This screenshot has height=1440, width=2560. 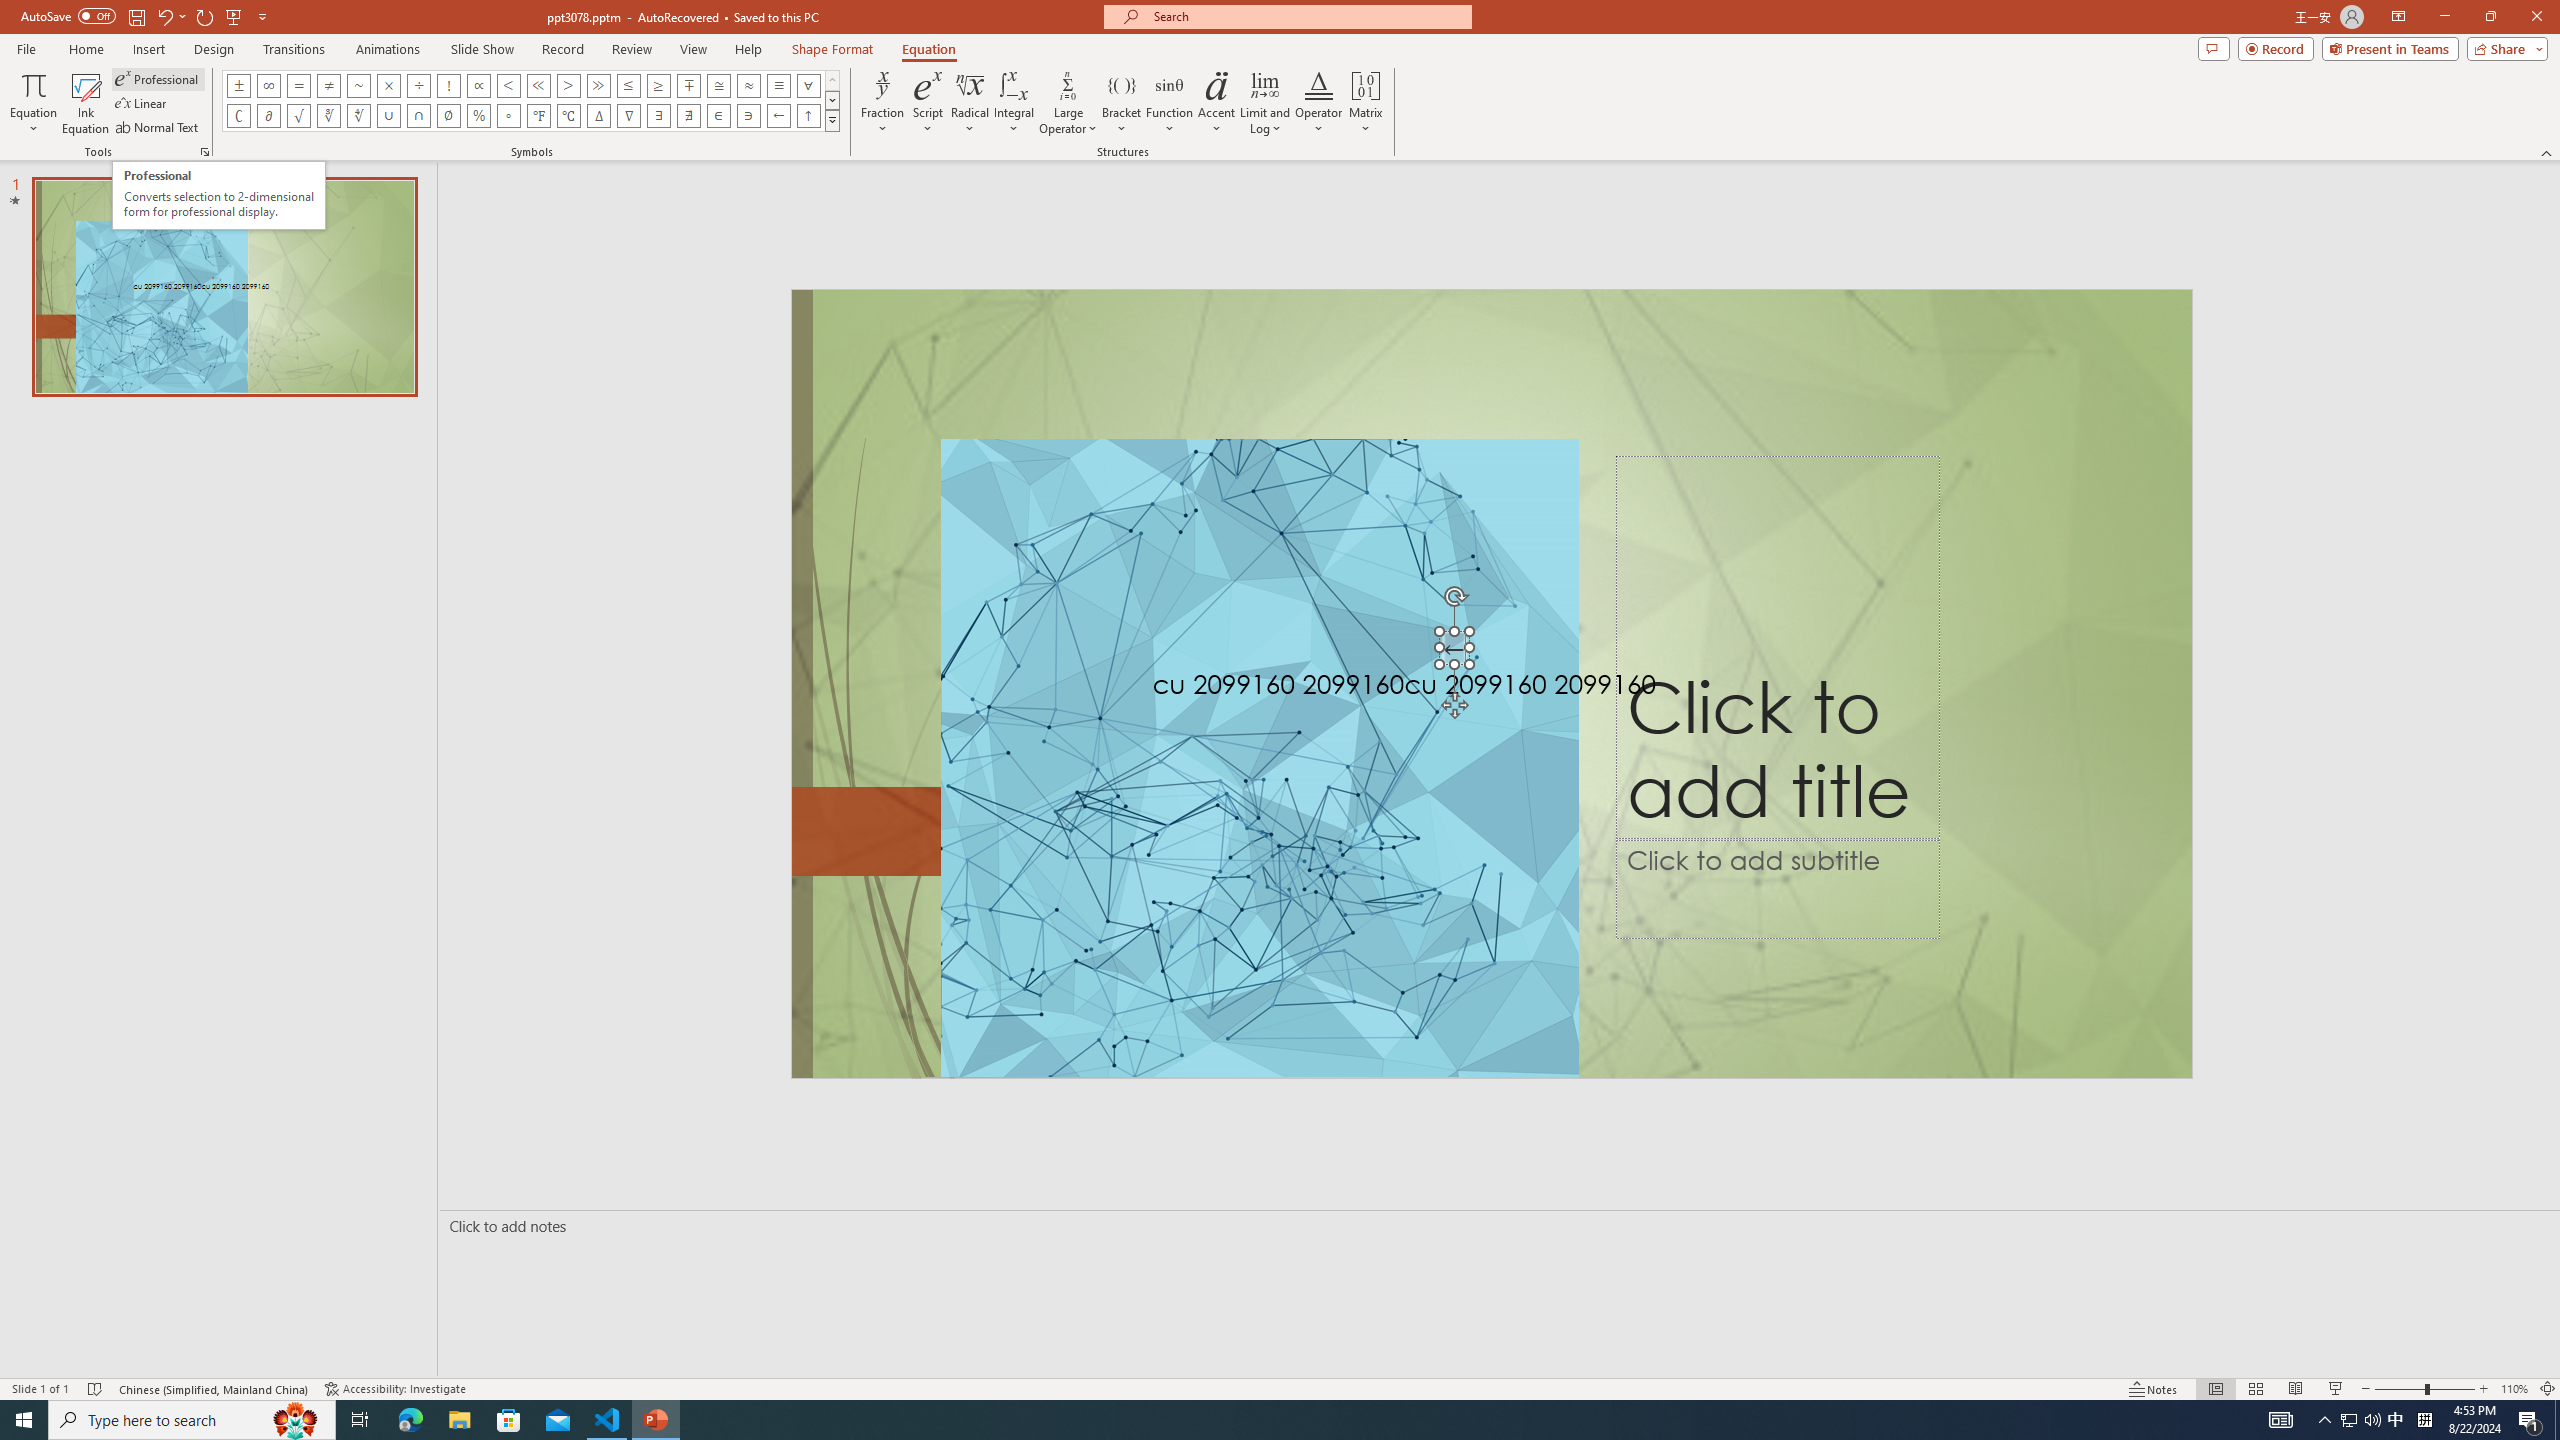 I want to click on Equation, so click(x=929, y=49).